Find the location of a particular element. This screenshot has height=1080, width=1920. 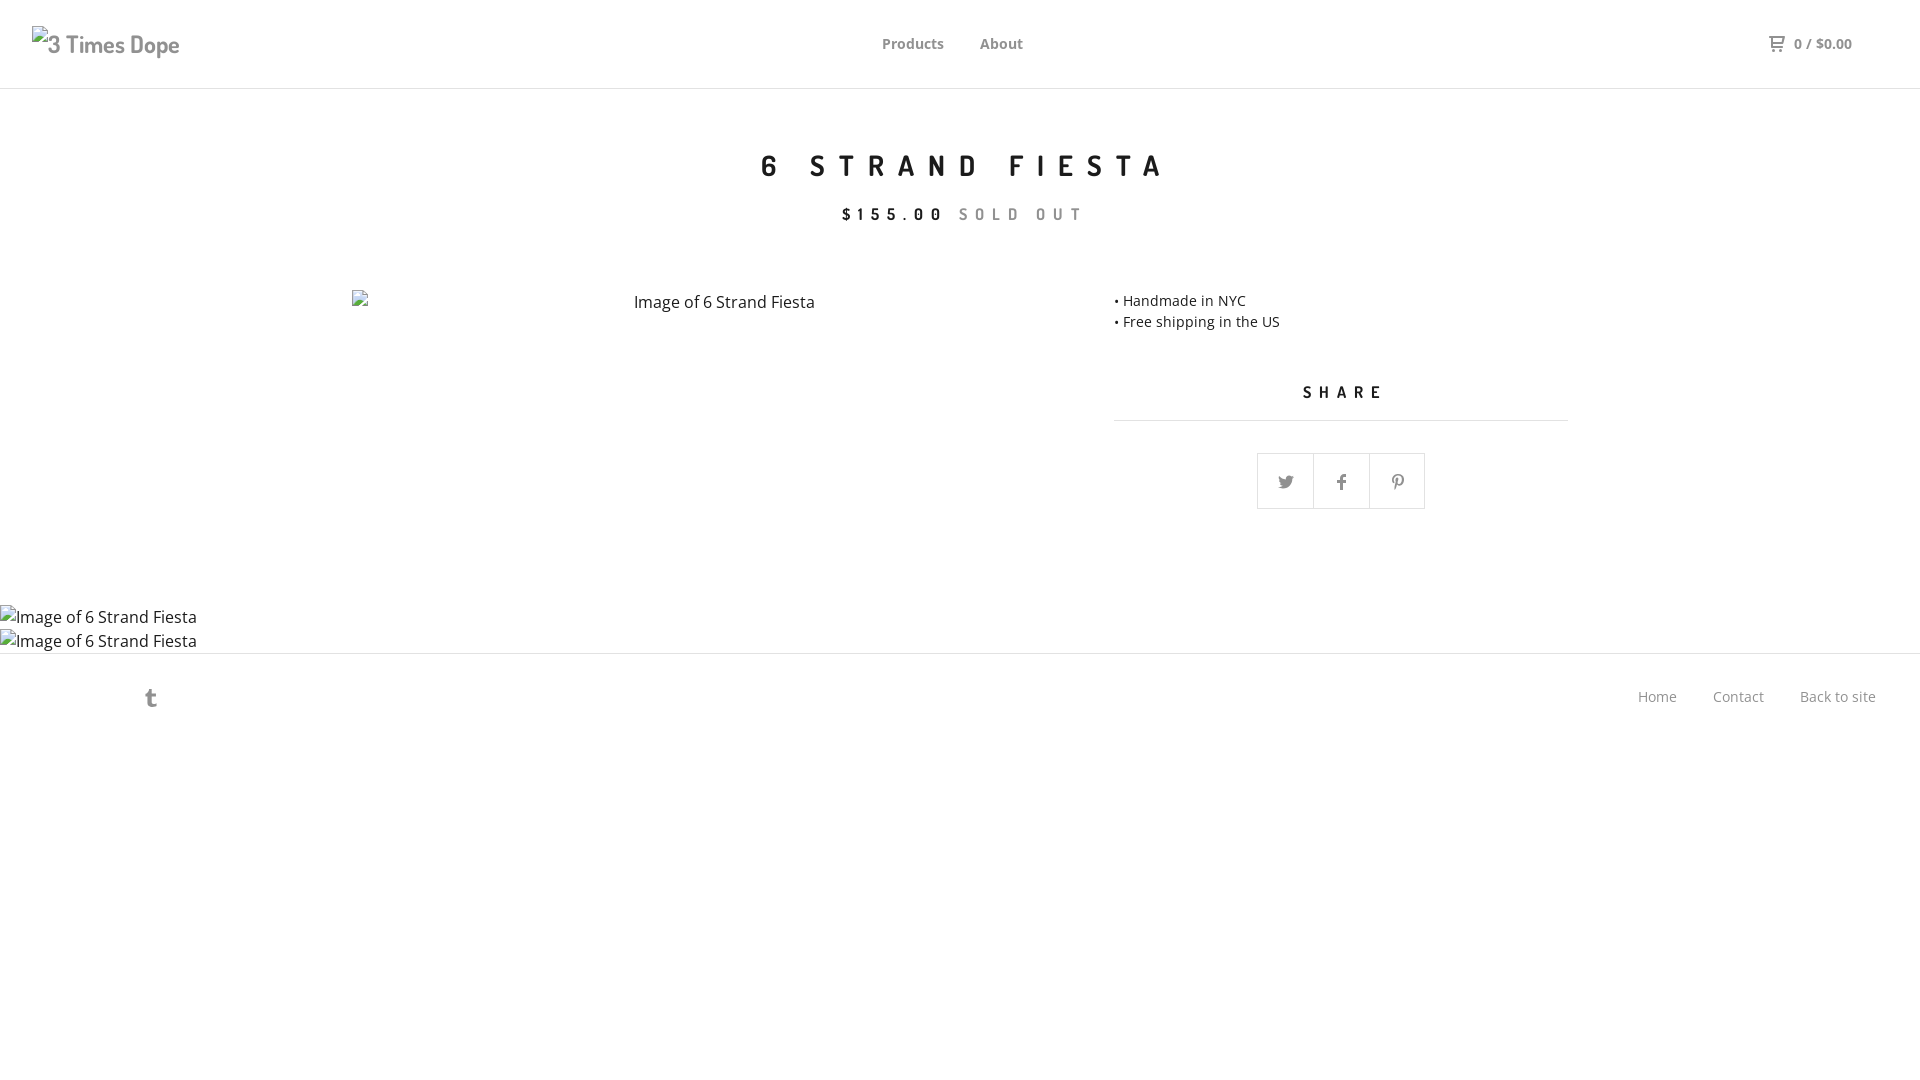

Follow us on Tumblr is located at coordinates (151, 700).